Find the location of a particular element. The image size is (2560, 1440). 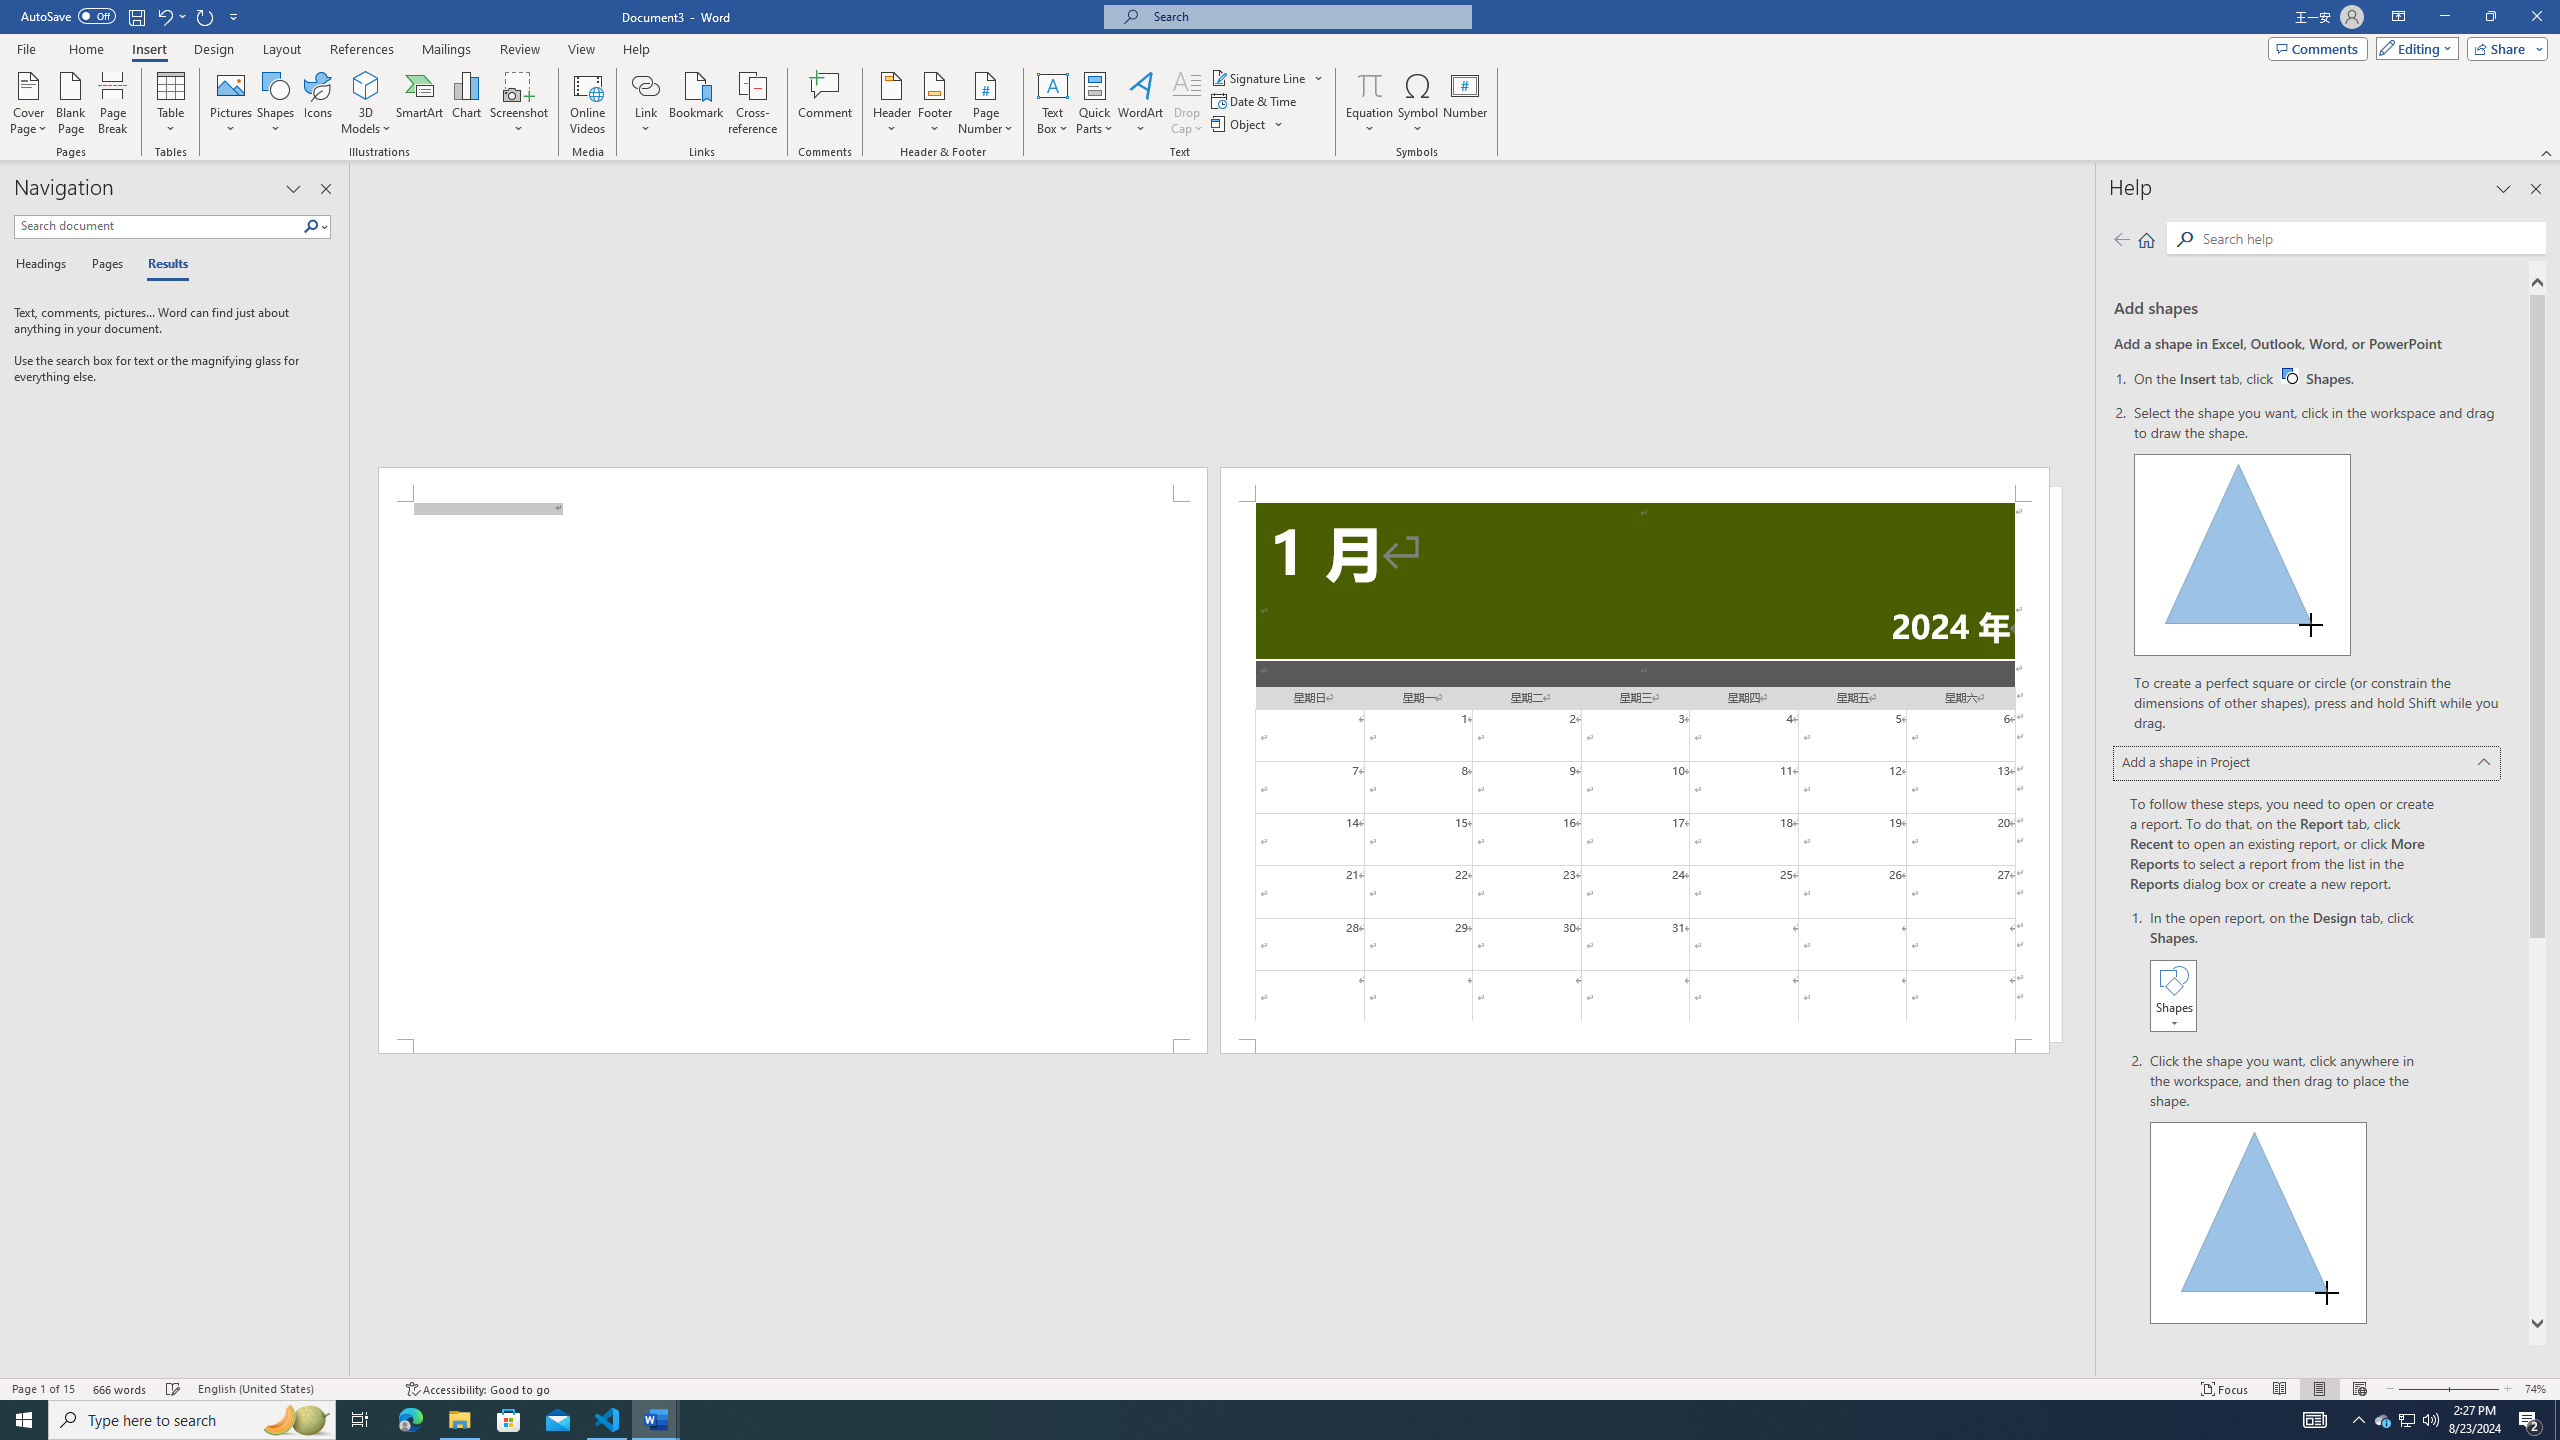

Table is located at coordinates (172, 103).